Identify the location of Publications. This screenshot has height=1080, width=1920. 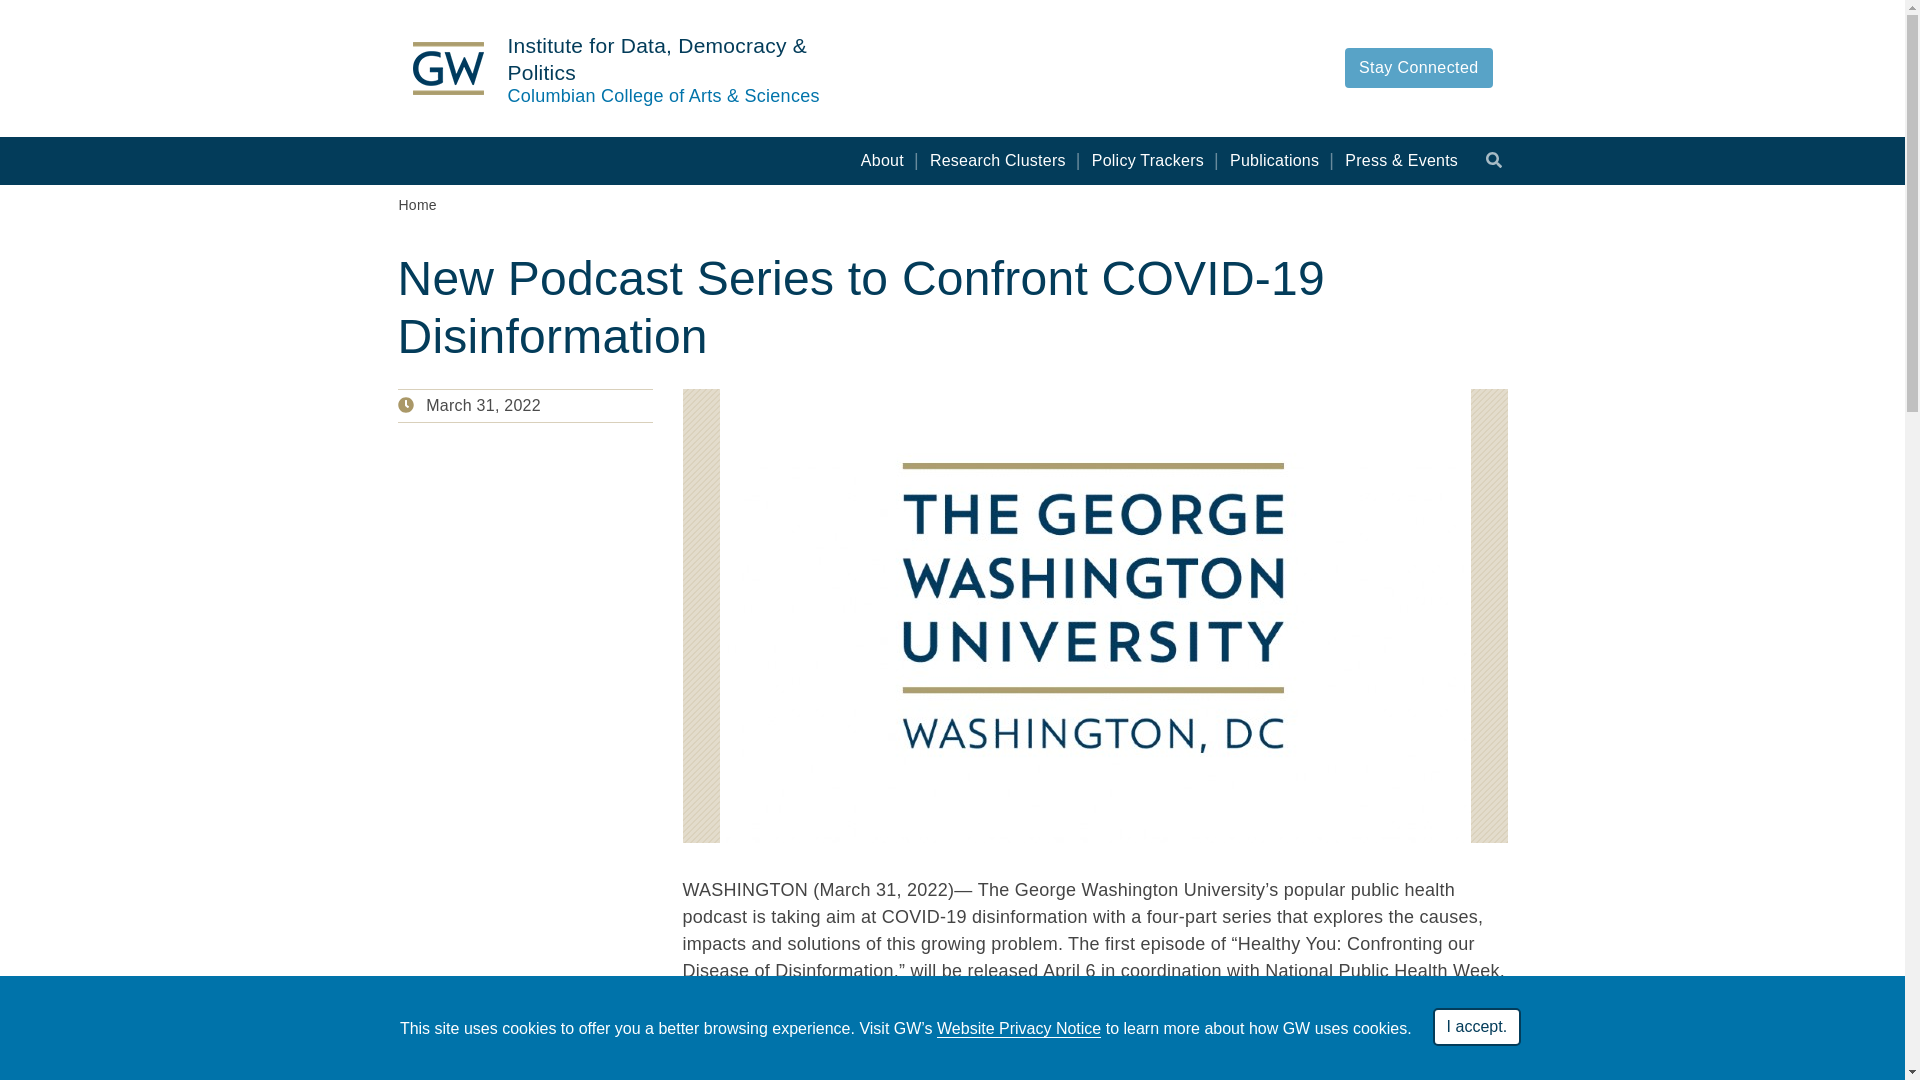
(1274, 160).